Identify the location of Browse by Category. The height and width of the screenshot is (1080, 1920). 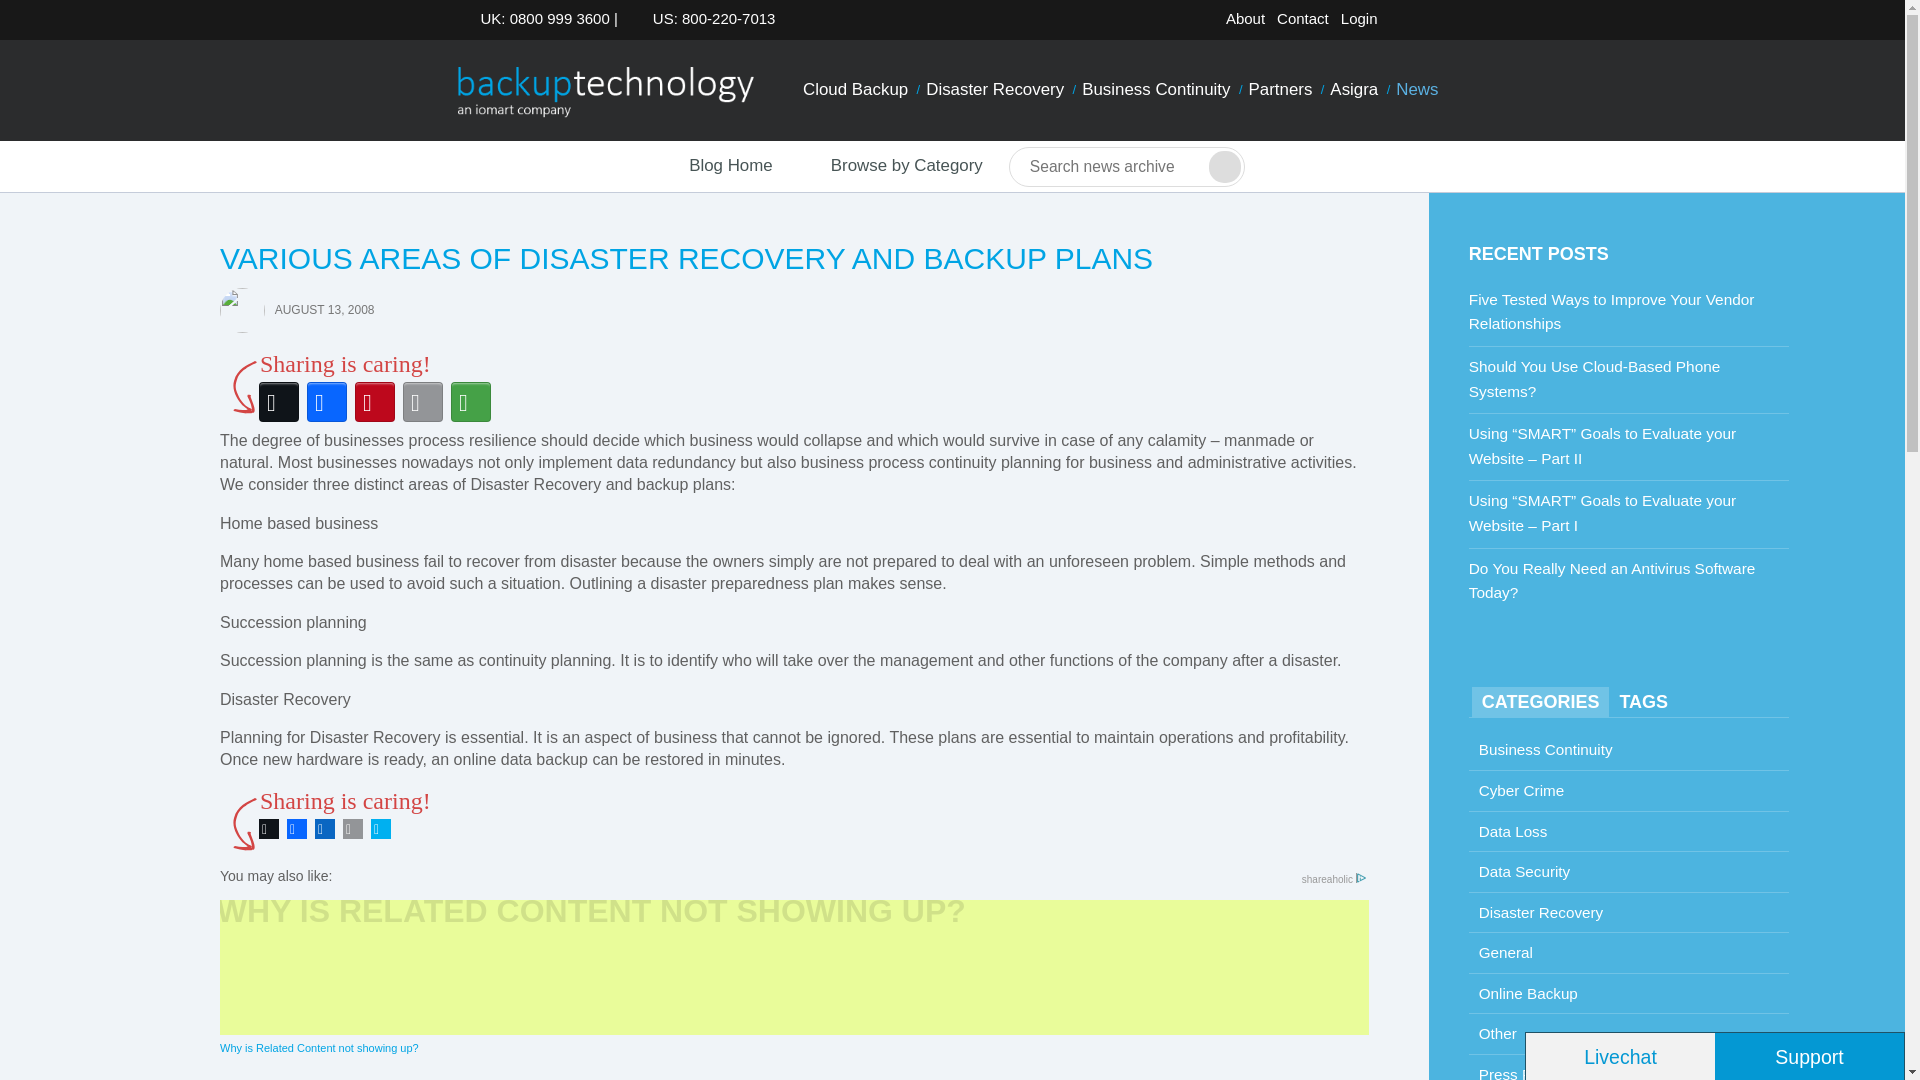
(890, 166).